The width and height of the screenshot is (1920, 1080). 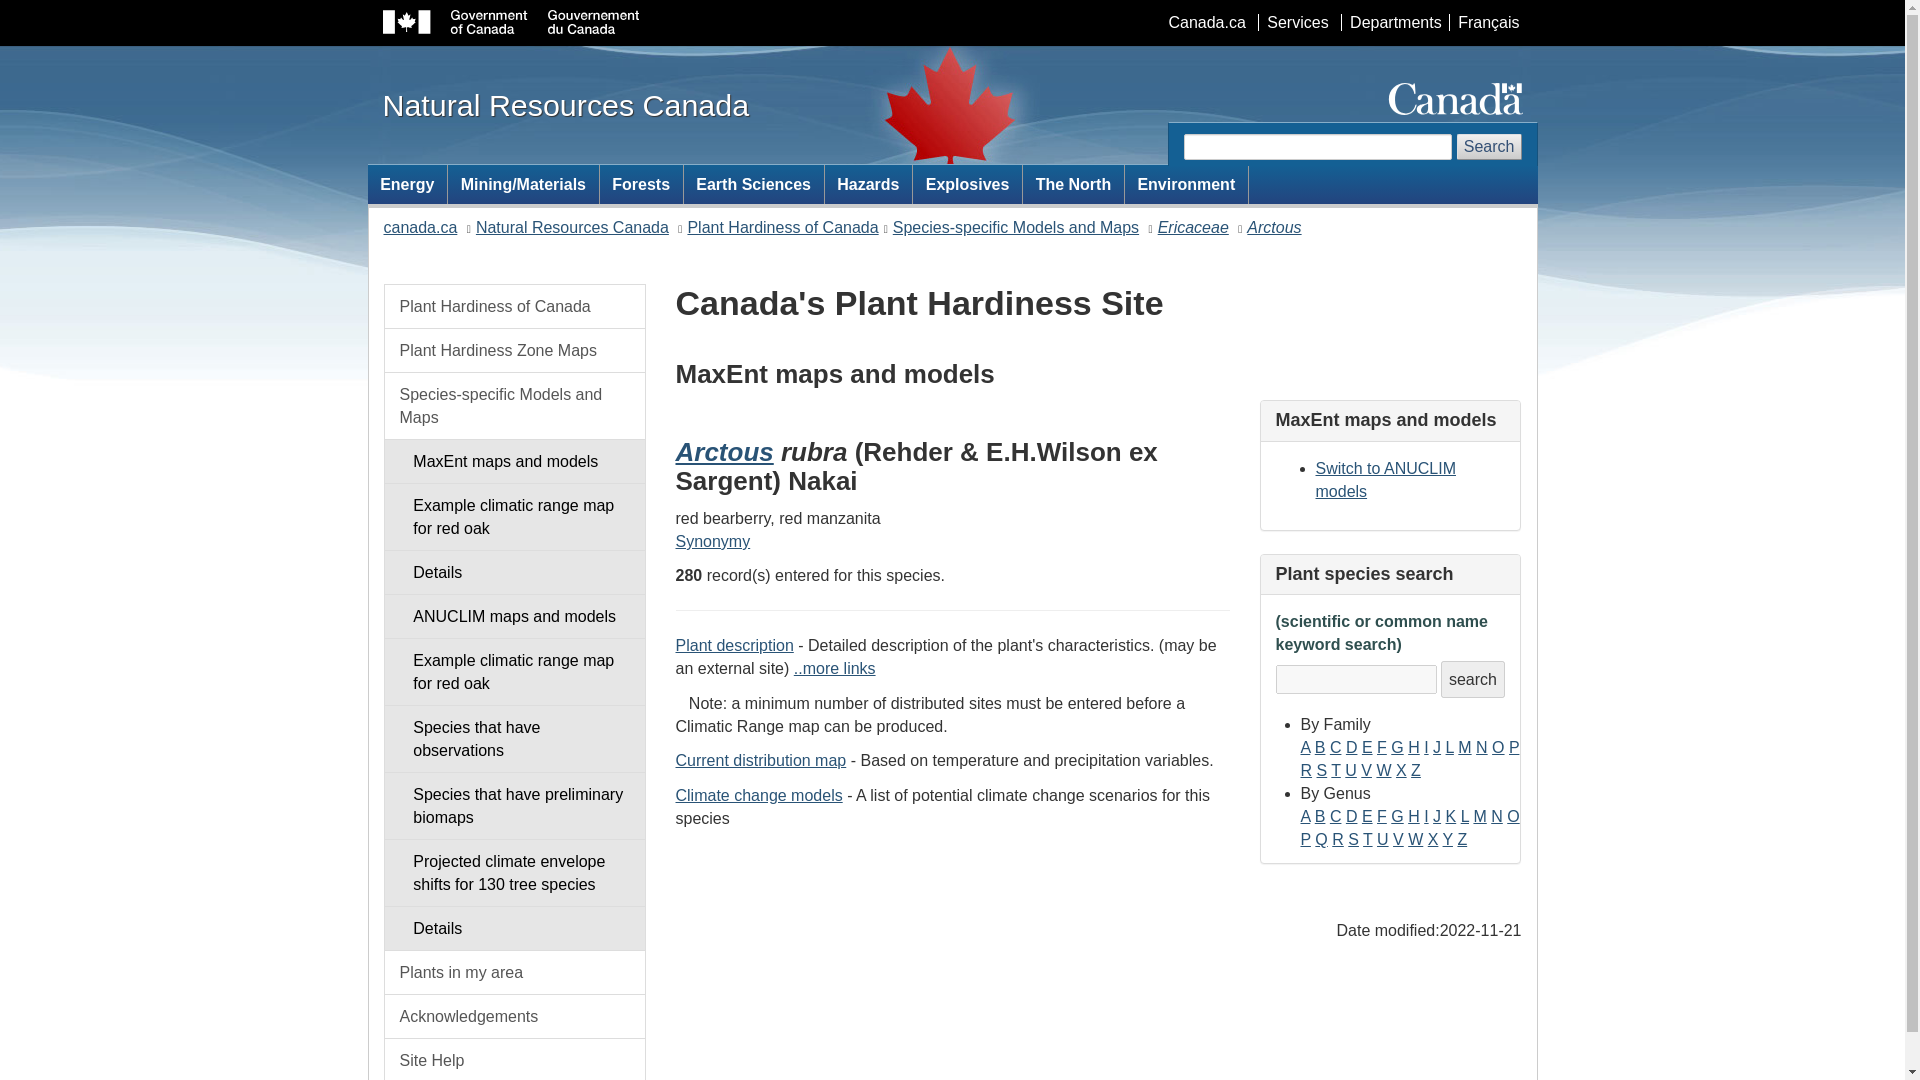 What do you see at coordinates (1274, 228) in the screenshot?
I see `Arctous` at bounding box center [1274, 228].